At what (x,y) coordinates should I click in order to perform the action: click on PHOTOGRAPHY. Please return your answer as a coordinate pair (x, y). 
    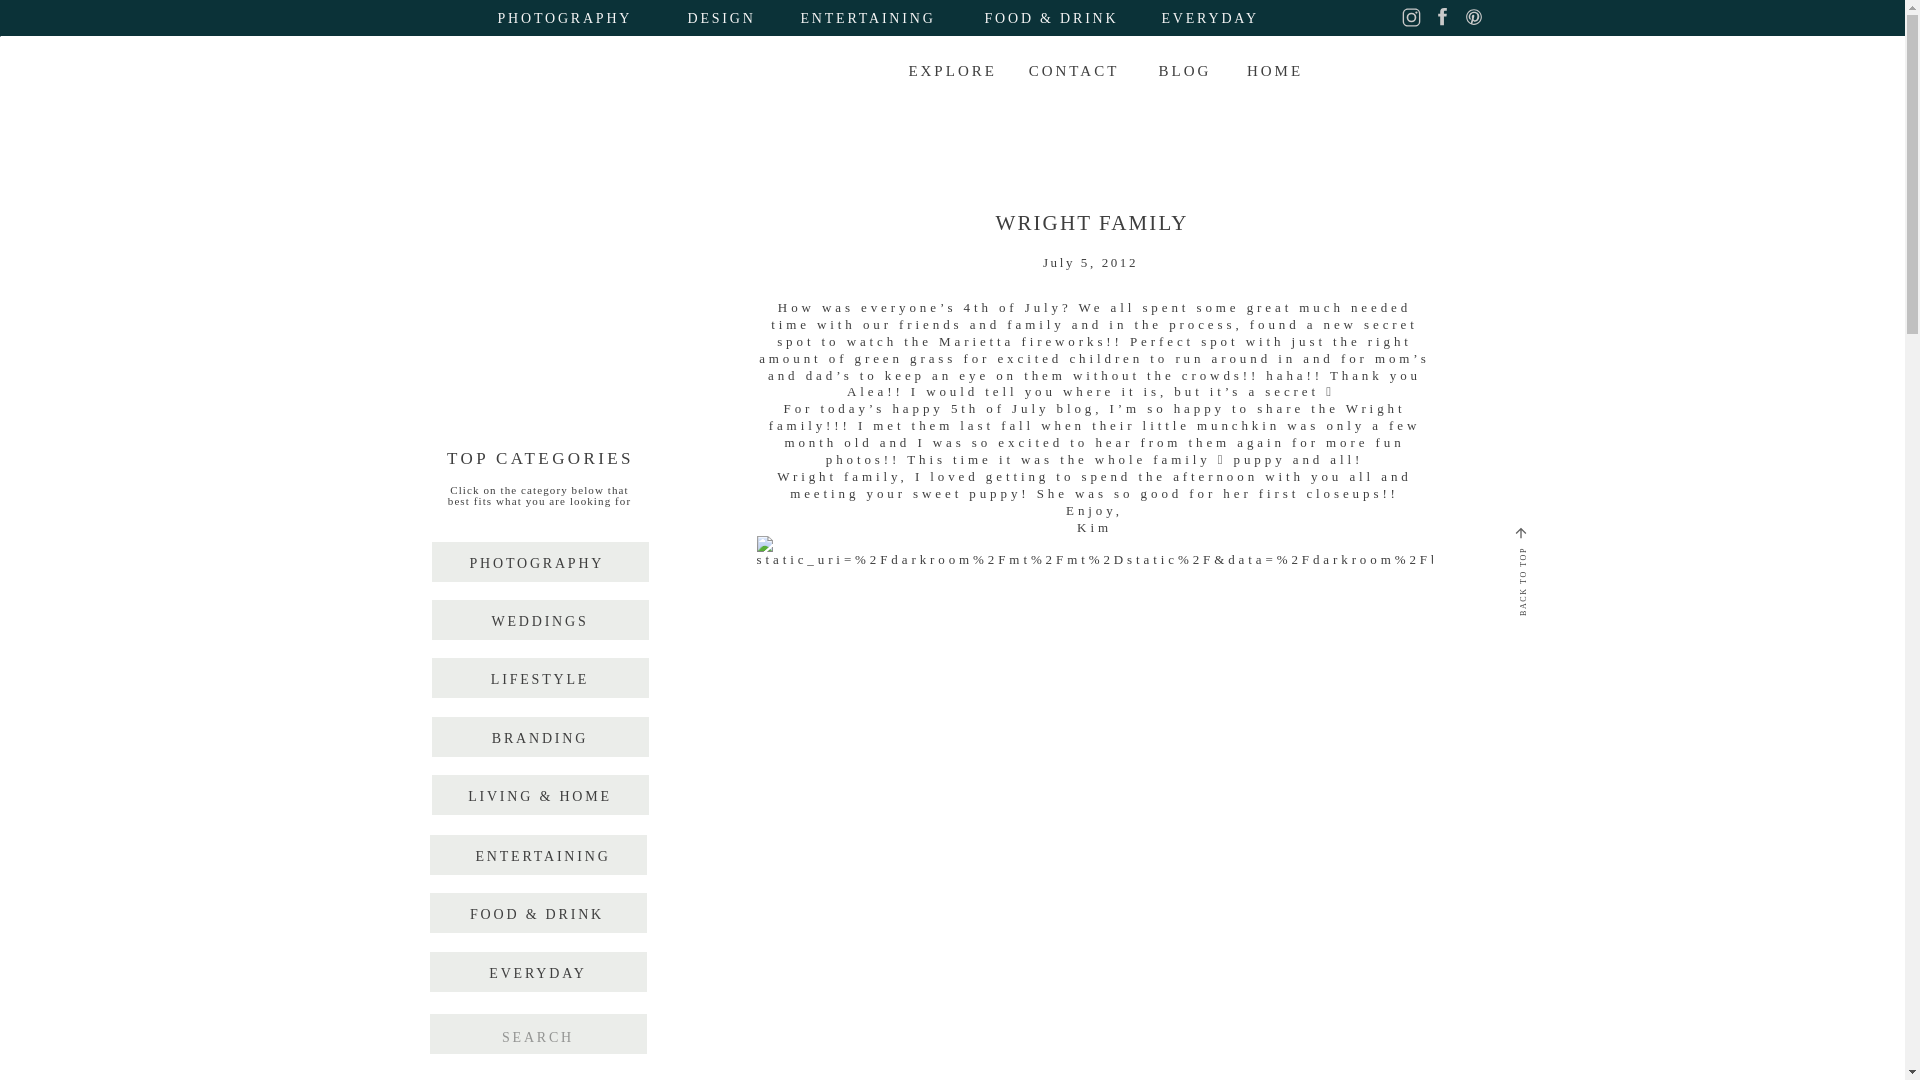
    Looking at the image, I should click on (532, 565).